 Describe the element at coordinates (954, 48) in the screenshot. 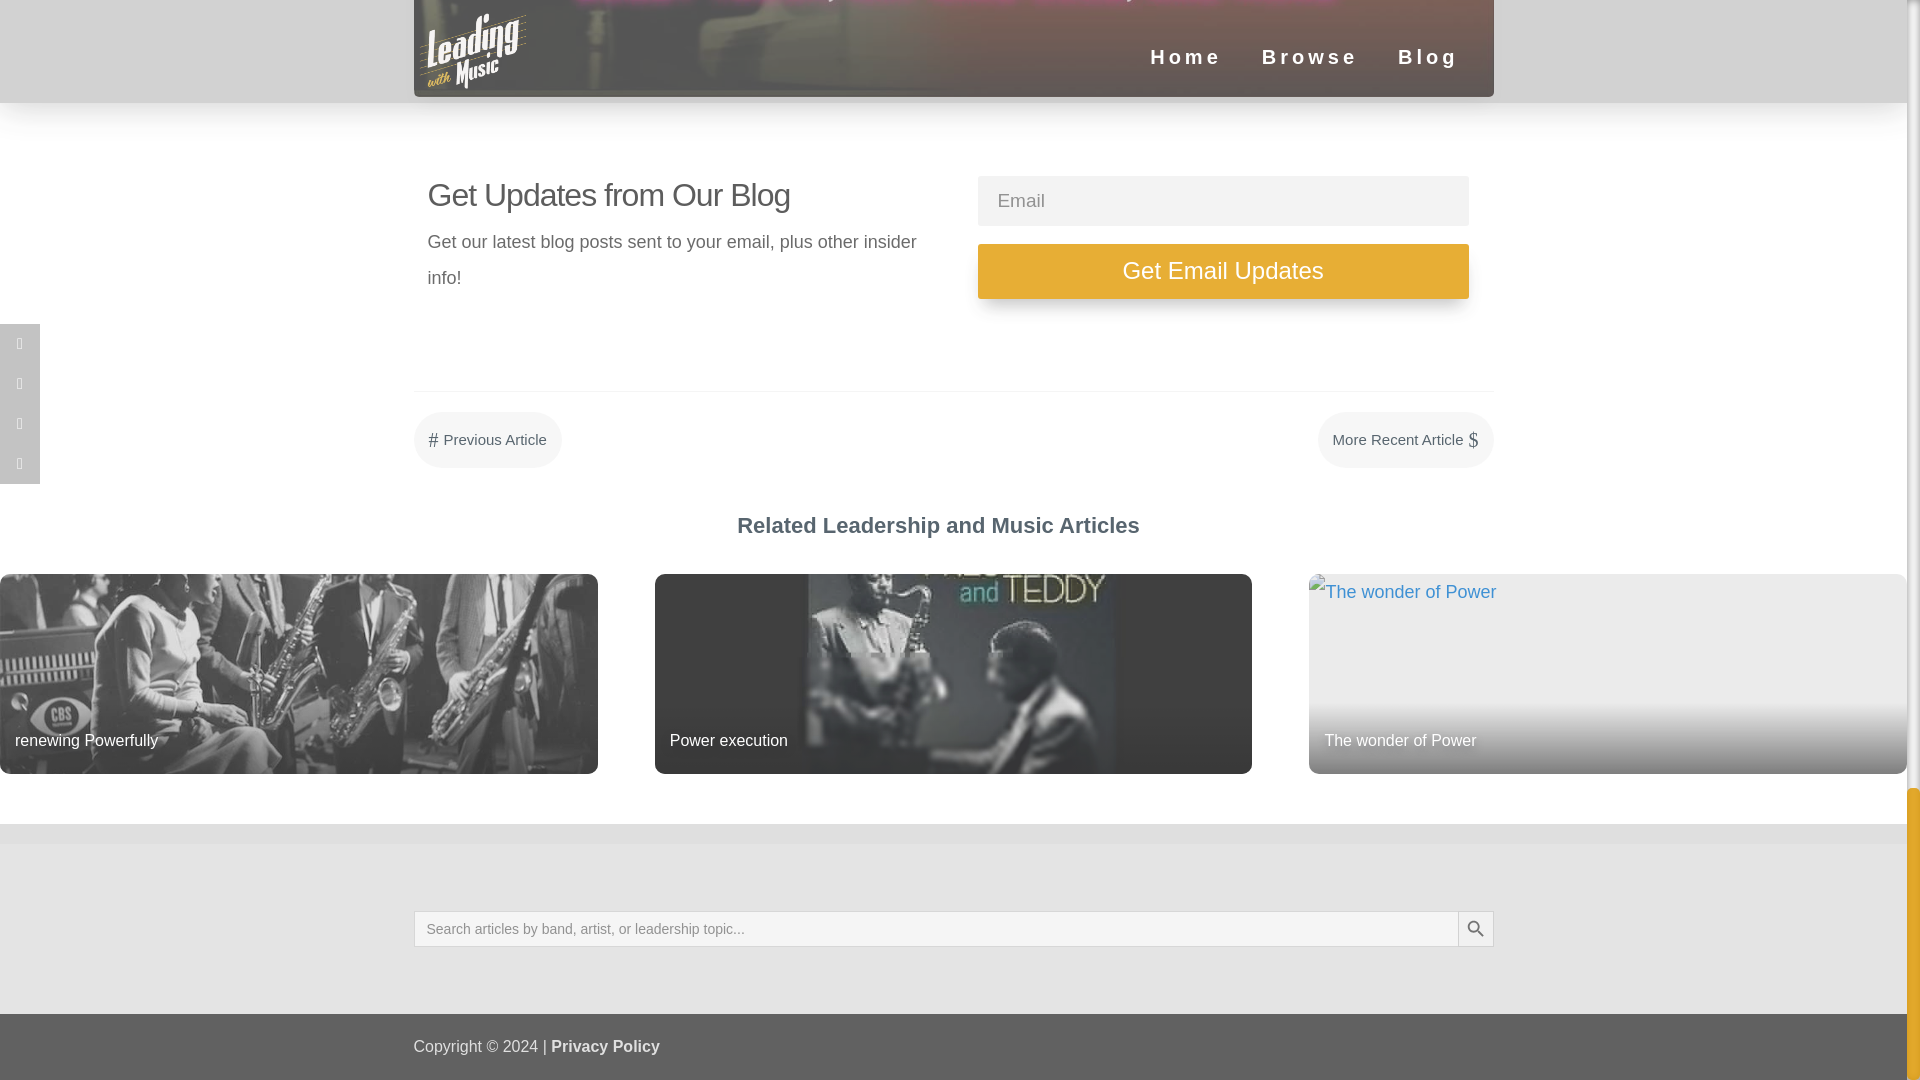

I see `RTUSA-GetYourKicks` at that location.